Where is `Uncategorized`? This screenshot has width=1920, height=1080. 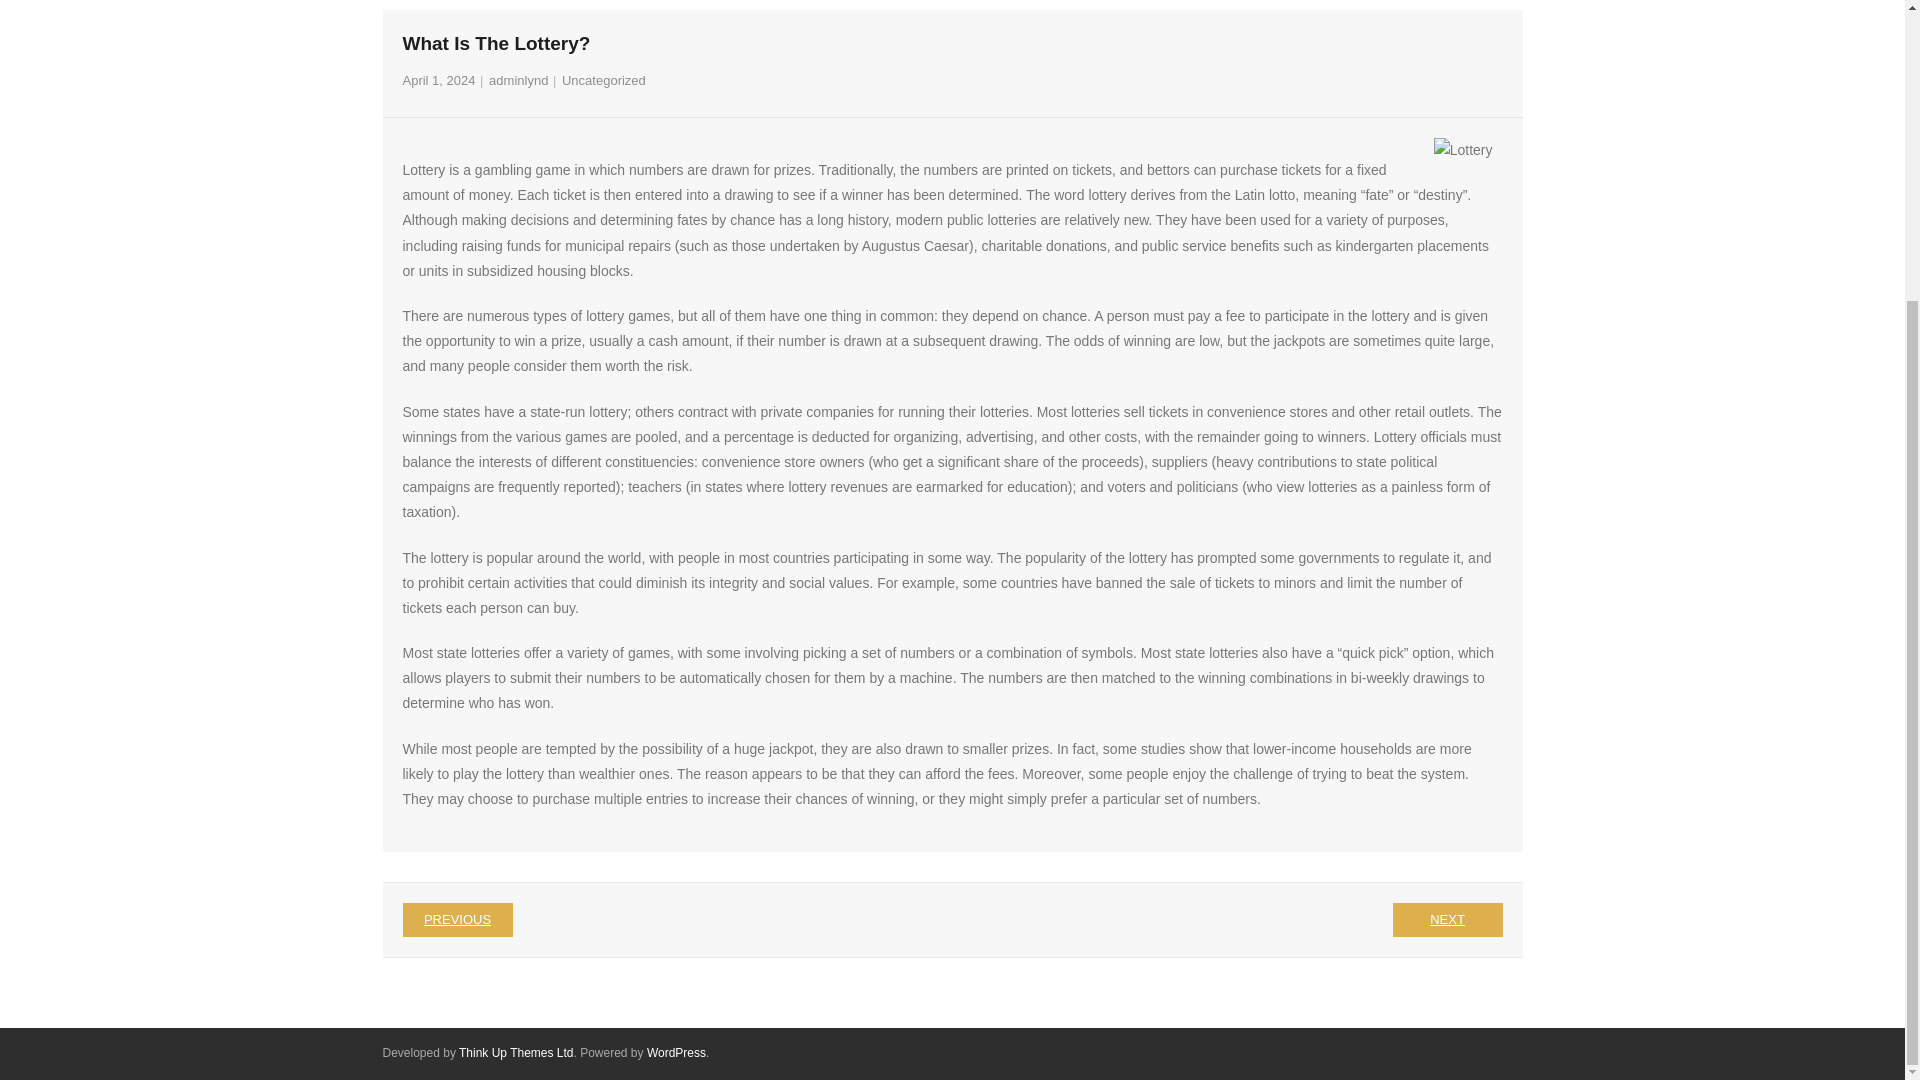 Uncategorized is located at coordinates (604, 80).